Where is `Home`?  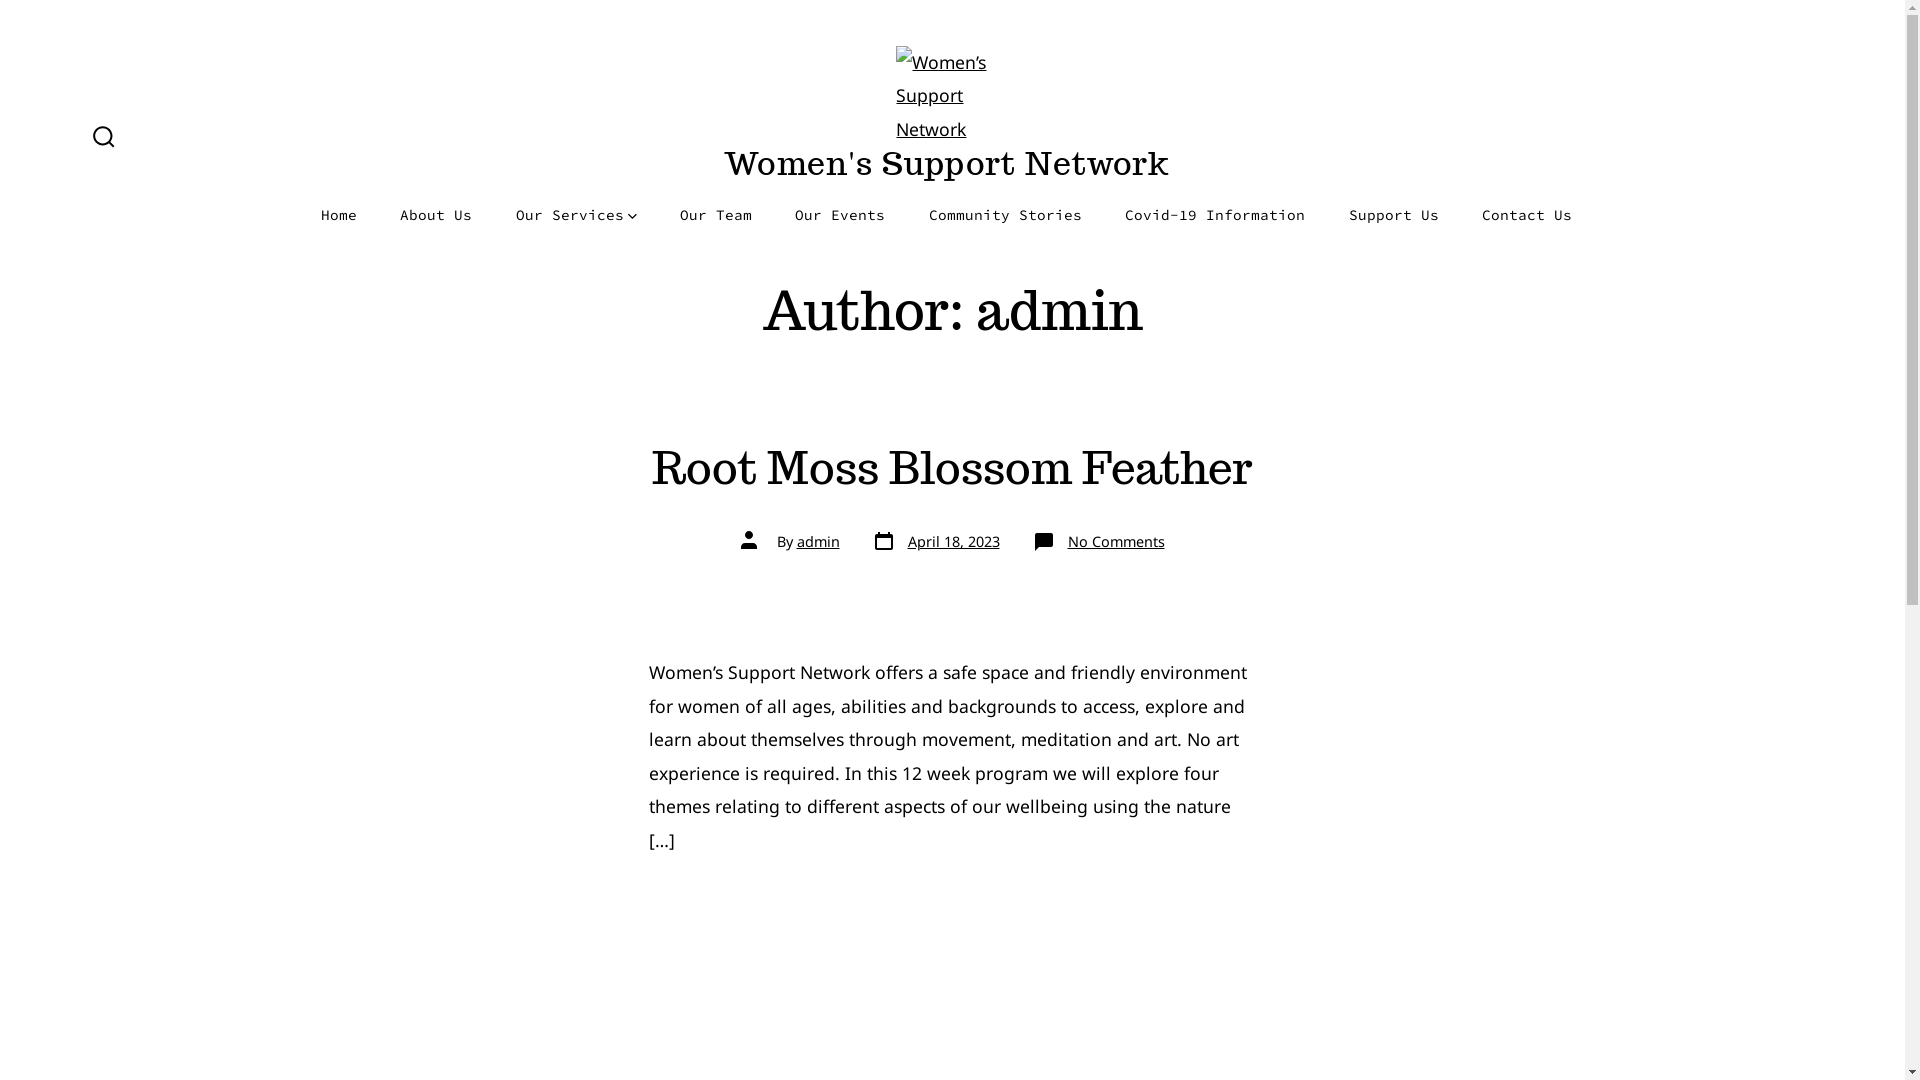 Home is located at coordinates (339, 216).